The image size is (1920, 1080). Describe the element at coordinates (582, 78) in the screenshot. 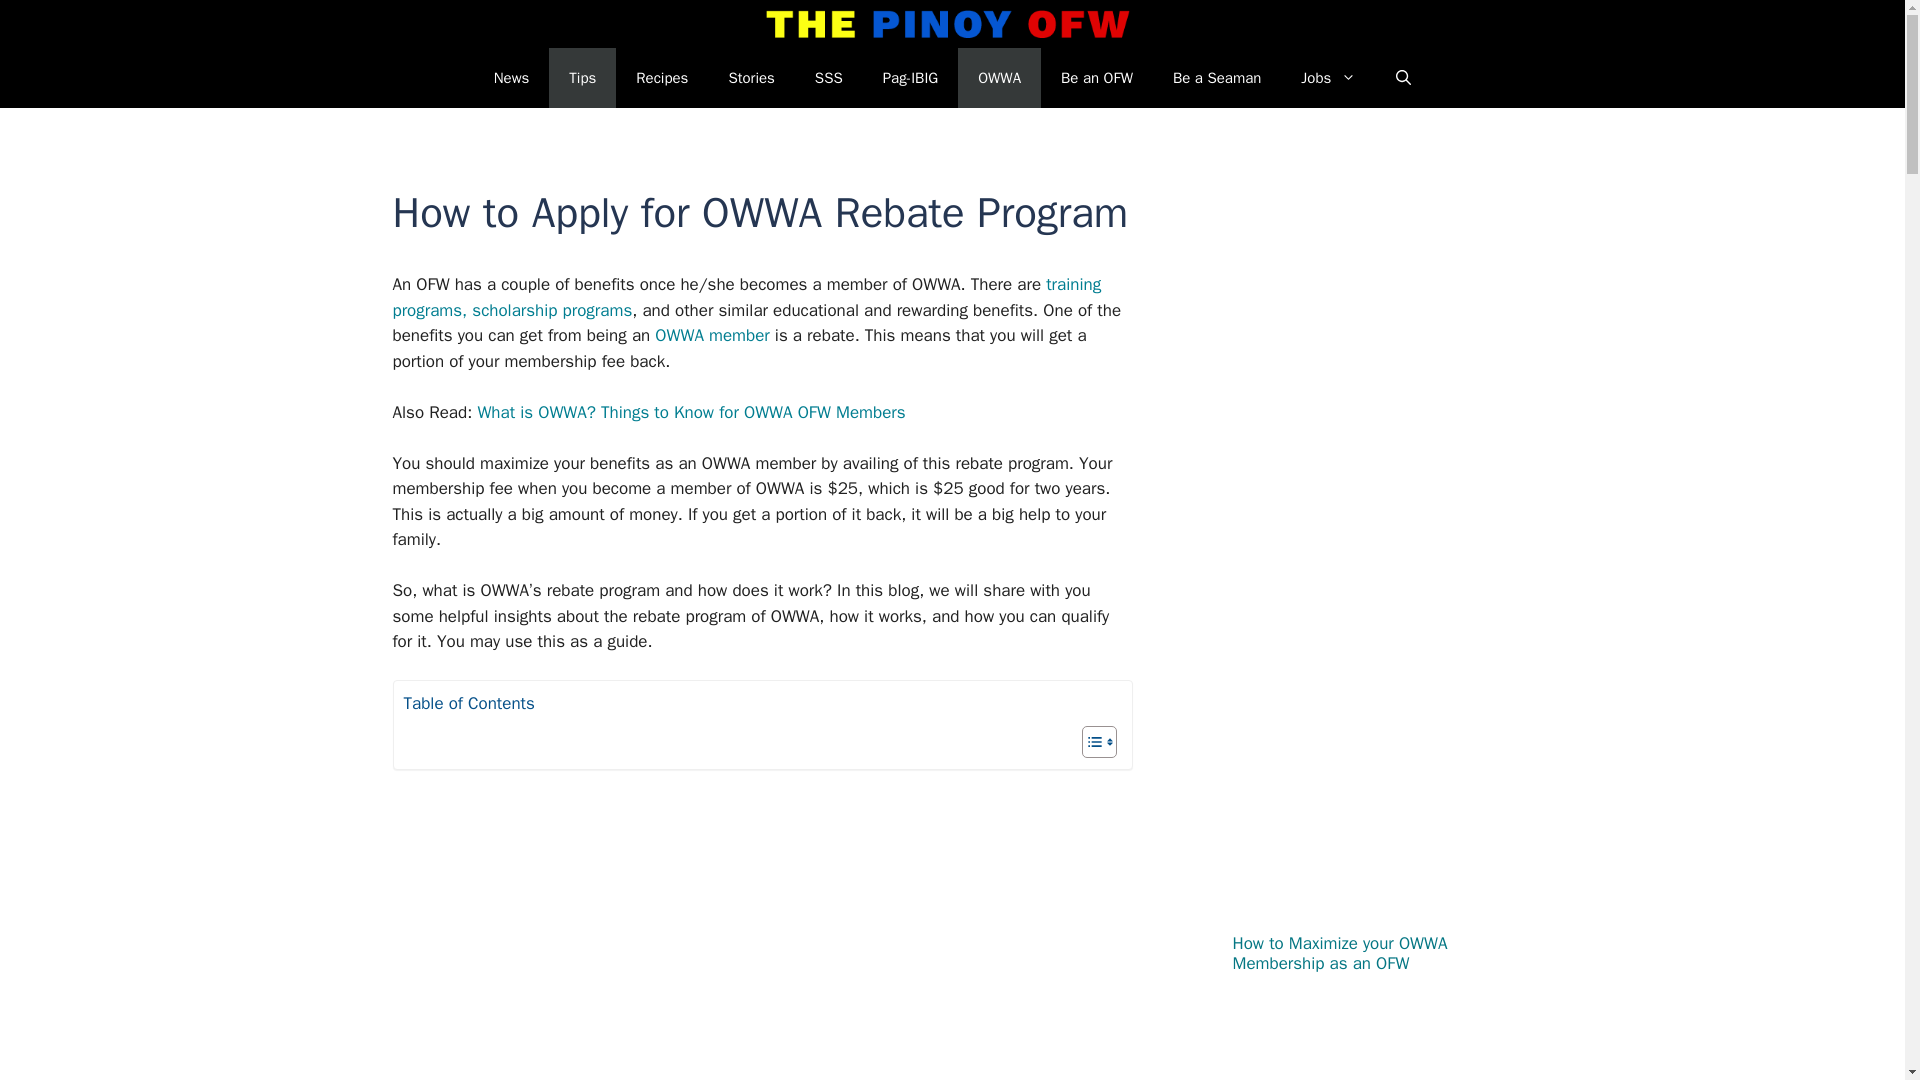

I see `Tips` at that location.